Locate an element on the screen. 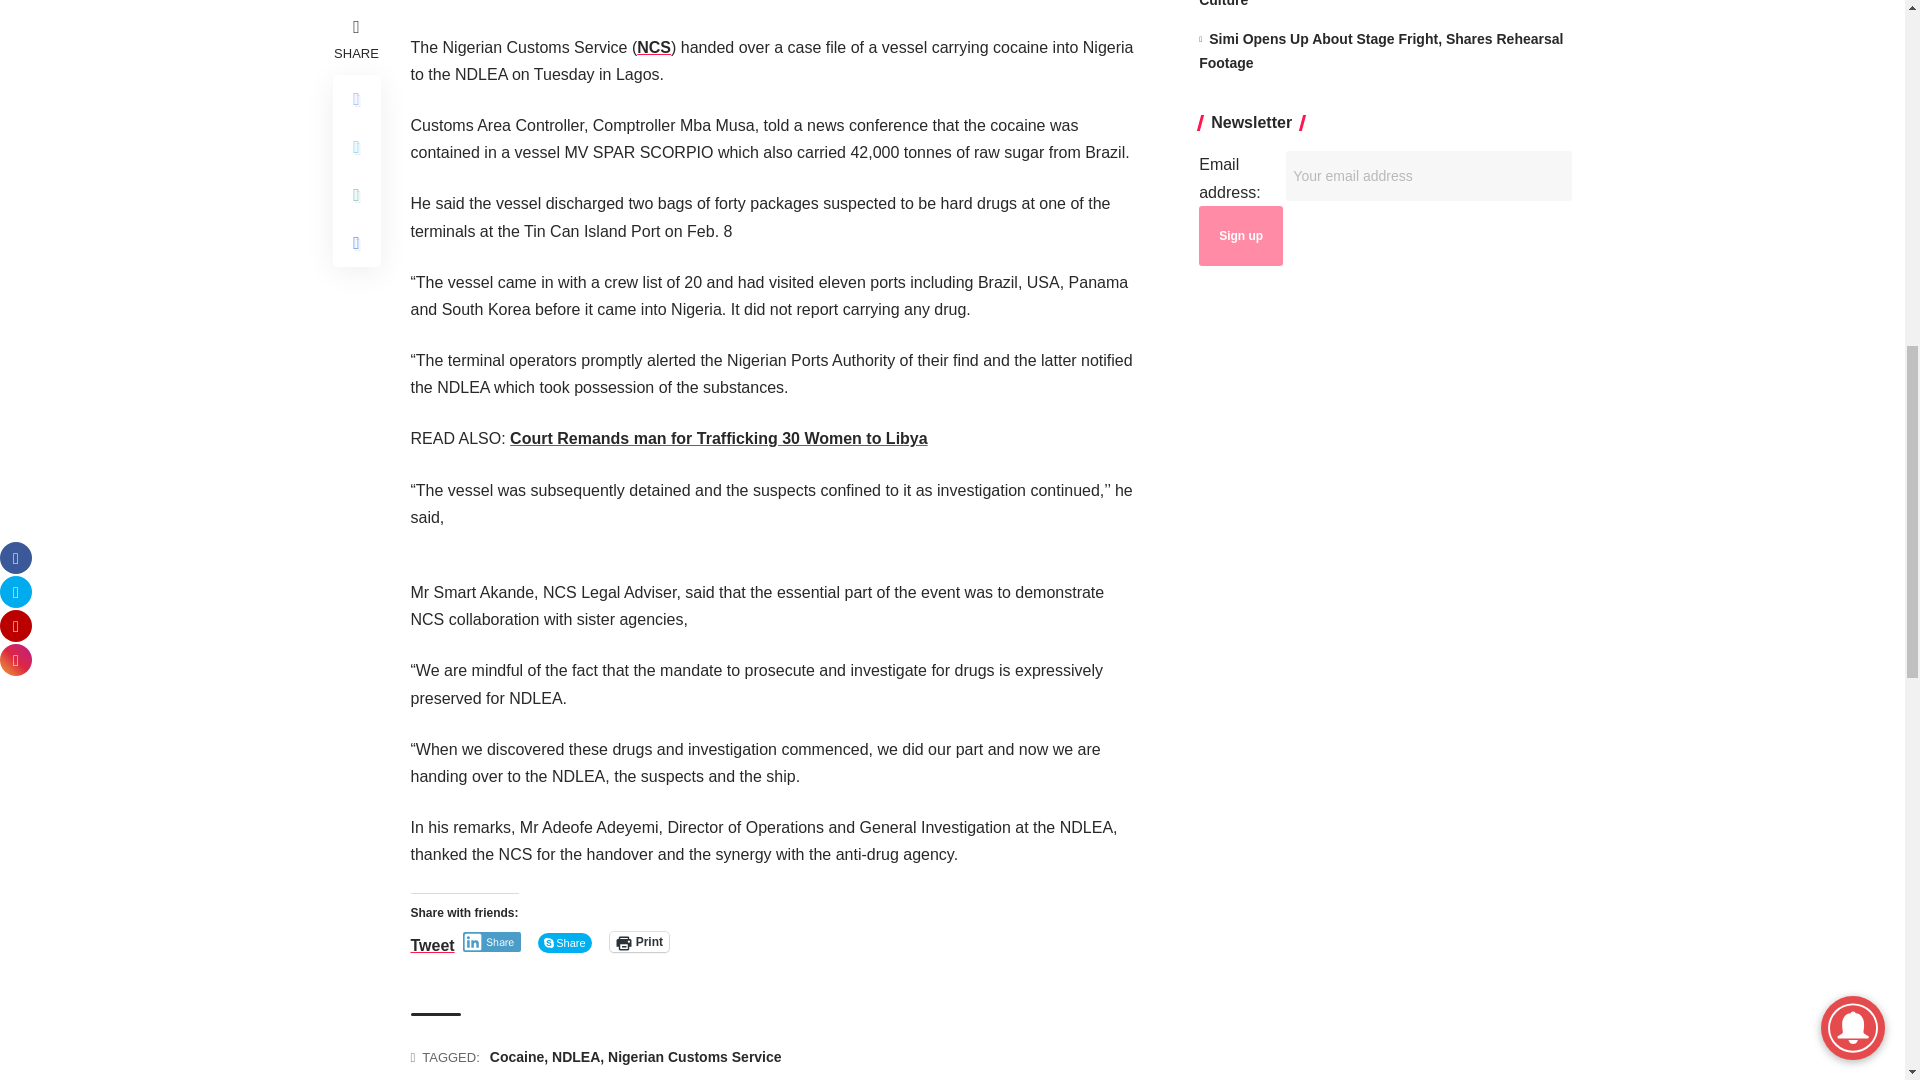 The image size is (1920, 1080). Share on Skype is located at coordinates (564, 942).